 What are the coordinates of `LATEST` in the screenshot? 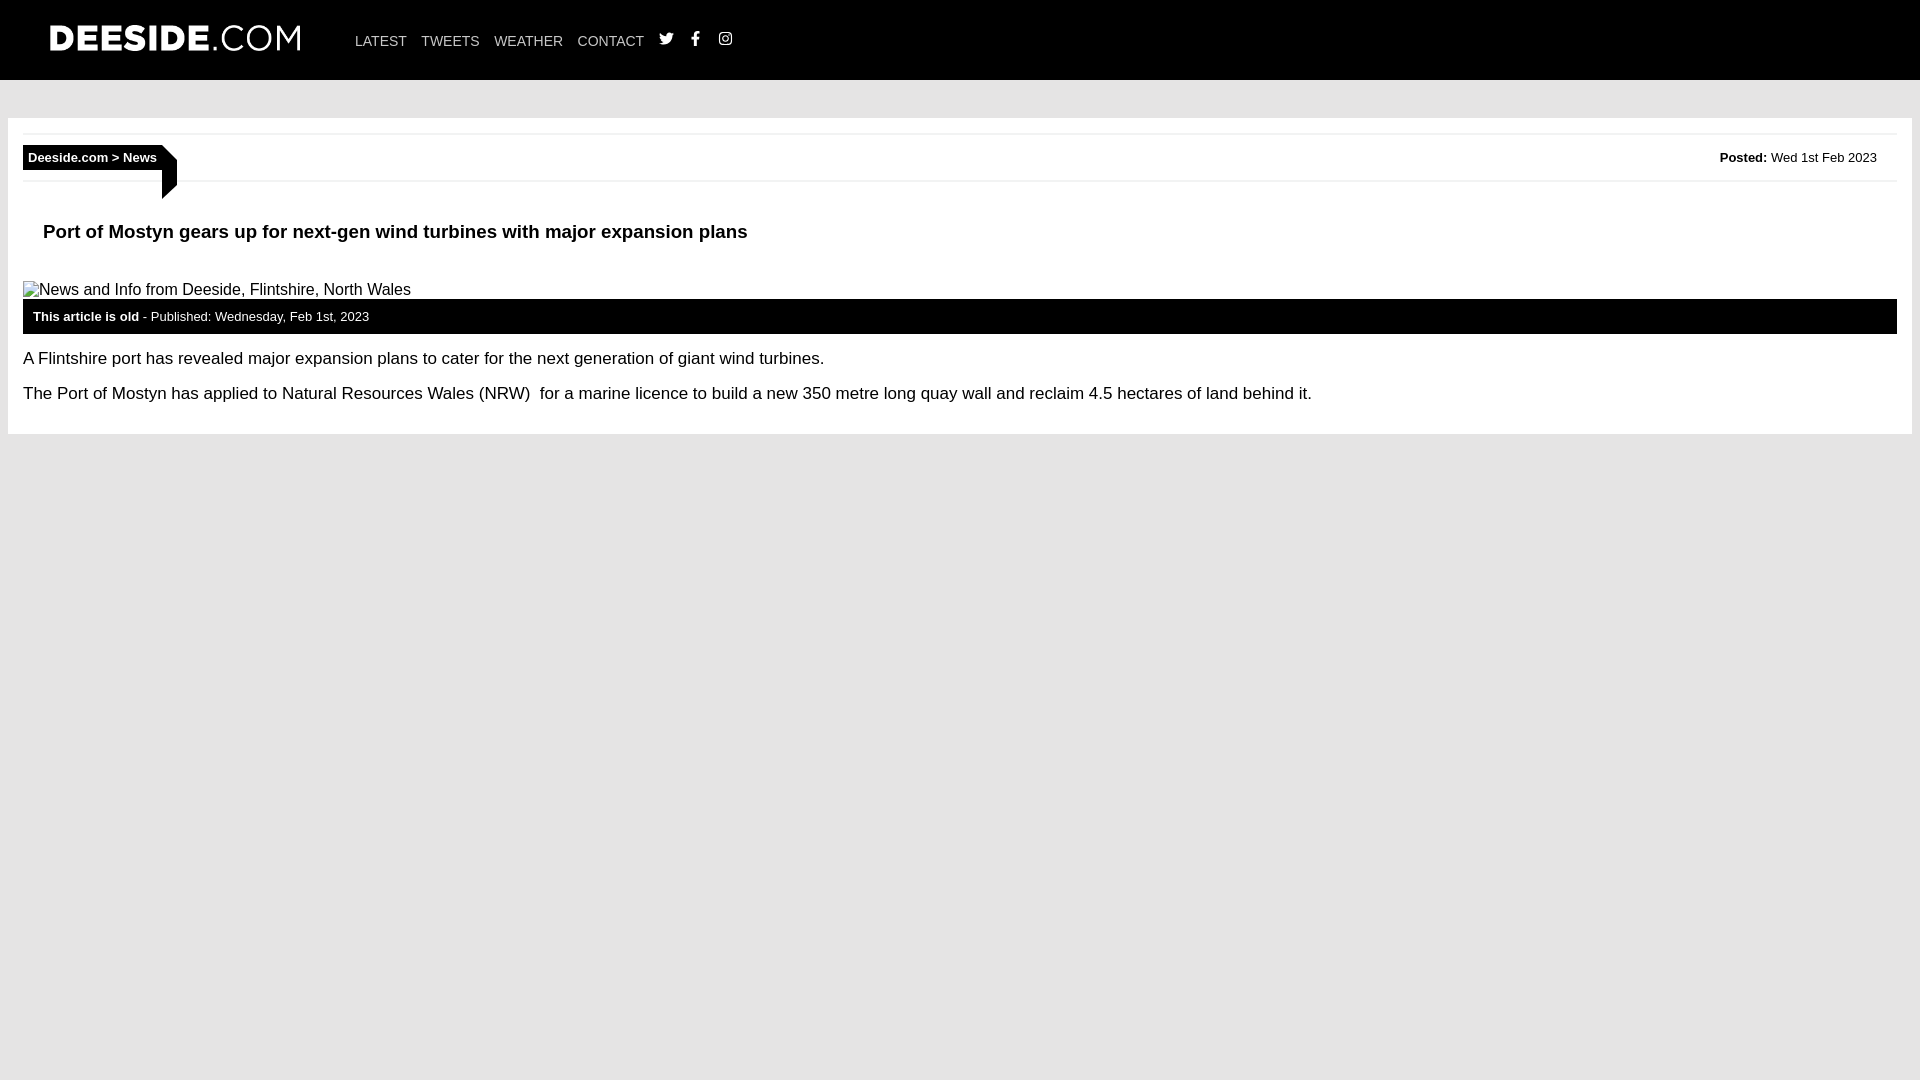 It's located at (381, 40).